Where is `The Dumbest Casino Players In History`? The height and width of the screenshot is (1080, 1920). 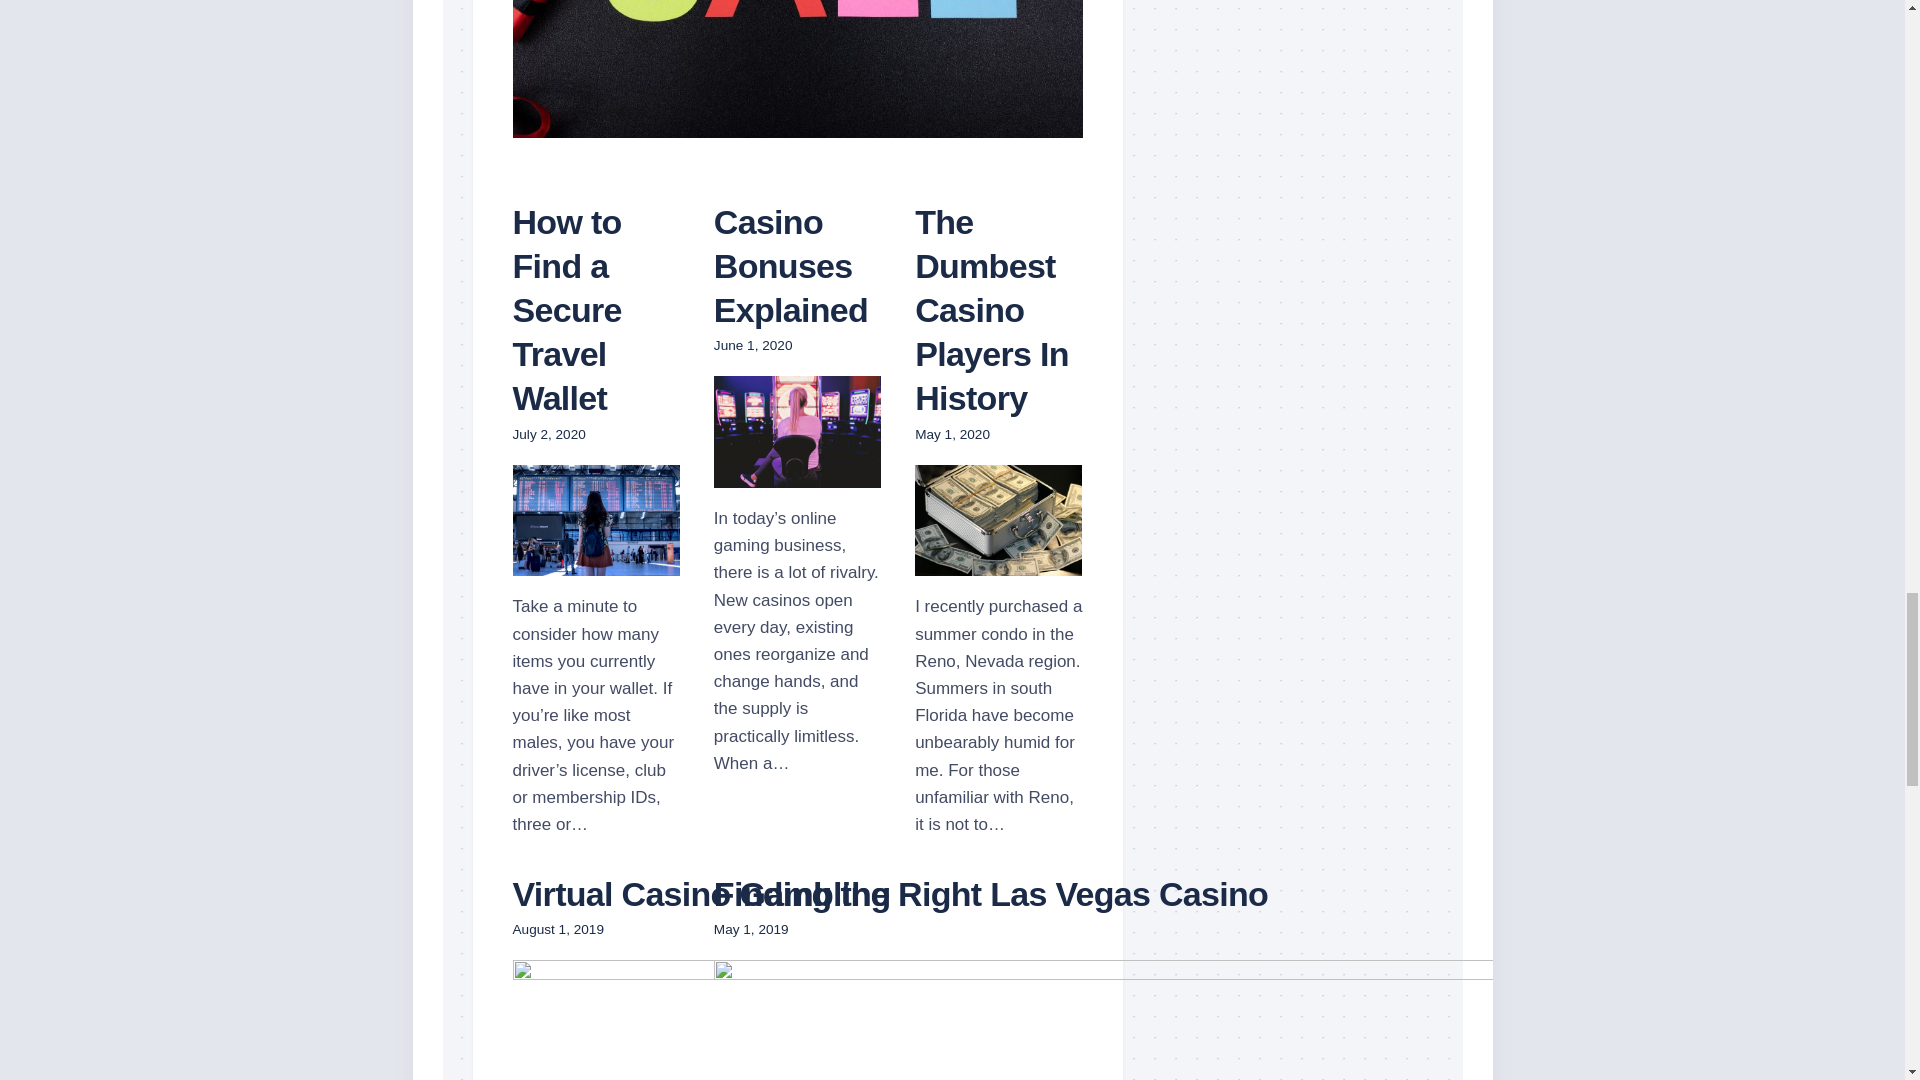
The Dumbest Casino Players In History is located at coordinates (998, 562).